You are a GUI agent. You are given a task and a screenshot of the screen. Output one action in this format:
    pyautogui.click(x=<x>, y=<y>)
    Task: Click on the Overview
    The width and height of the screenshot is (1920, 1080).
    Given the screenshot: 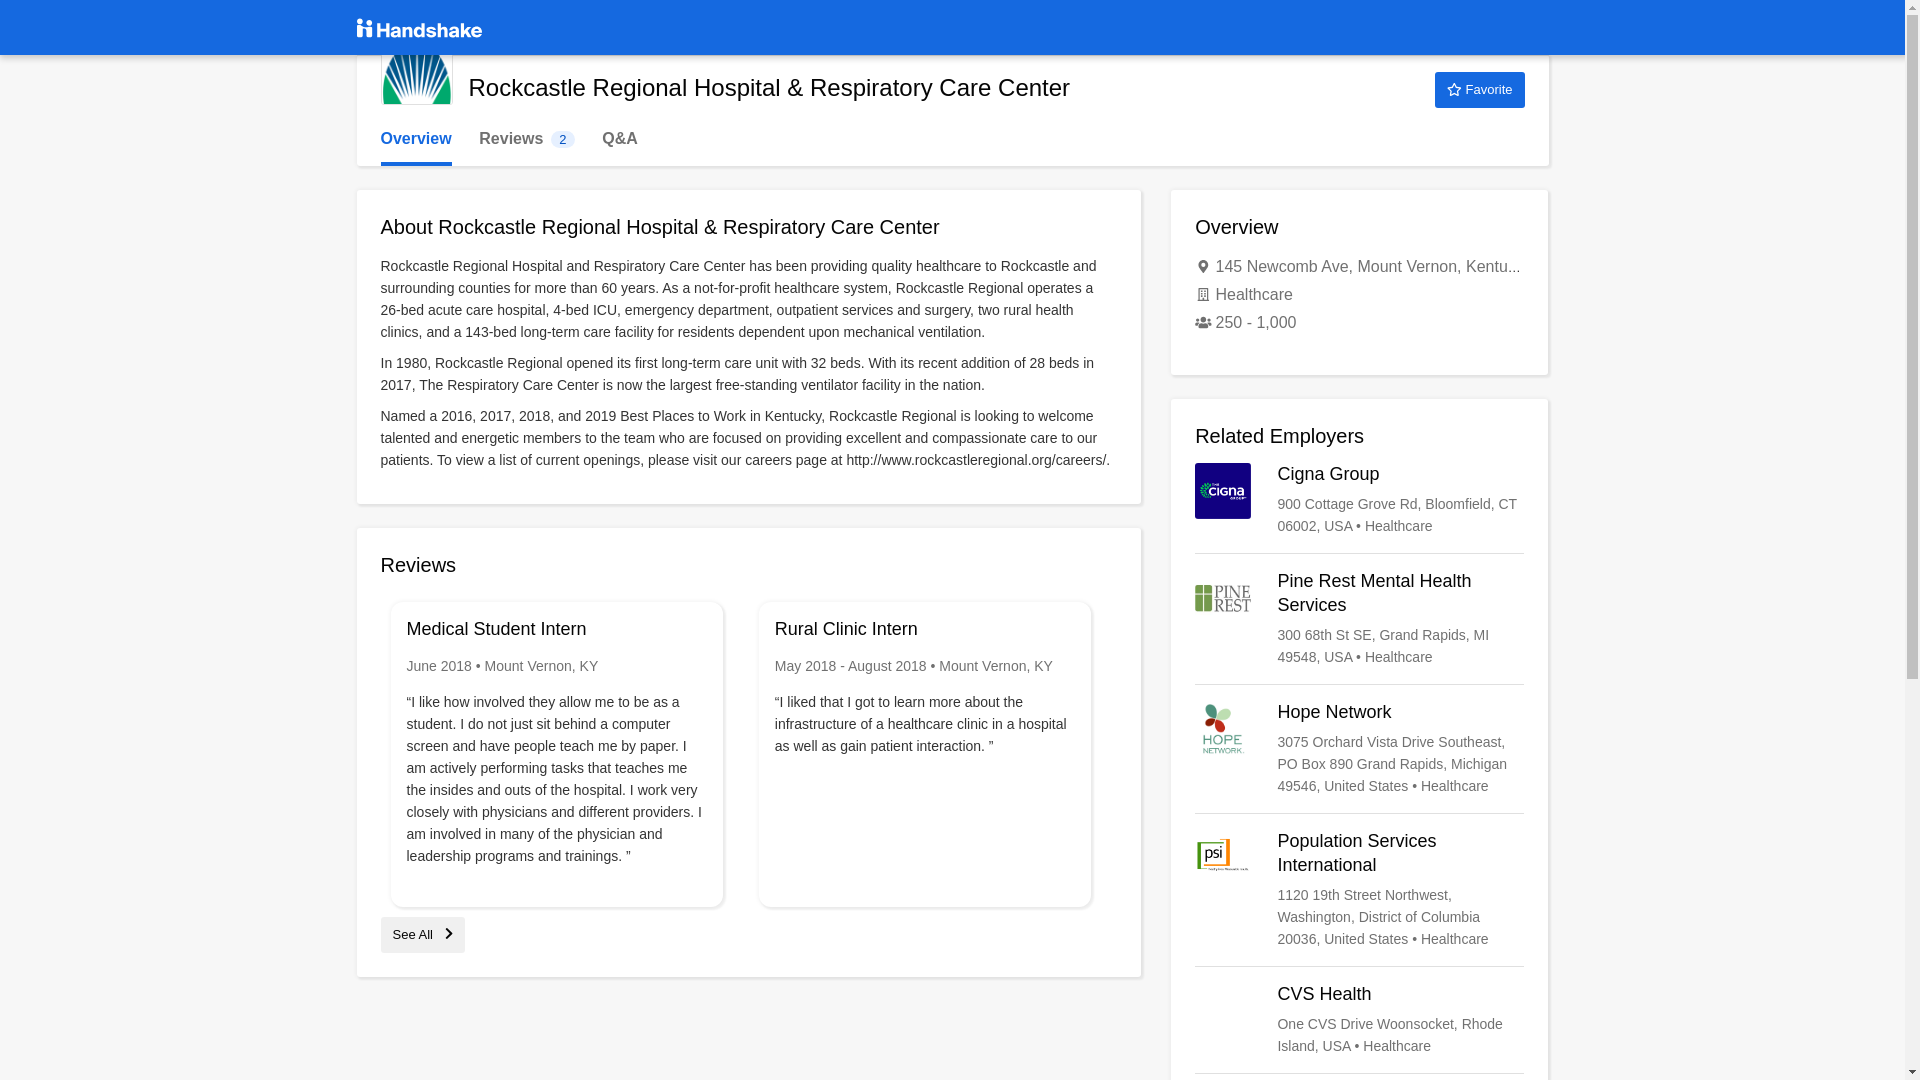 What is the action you would take?
    pyautogui.click(x=416, y=139)
    